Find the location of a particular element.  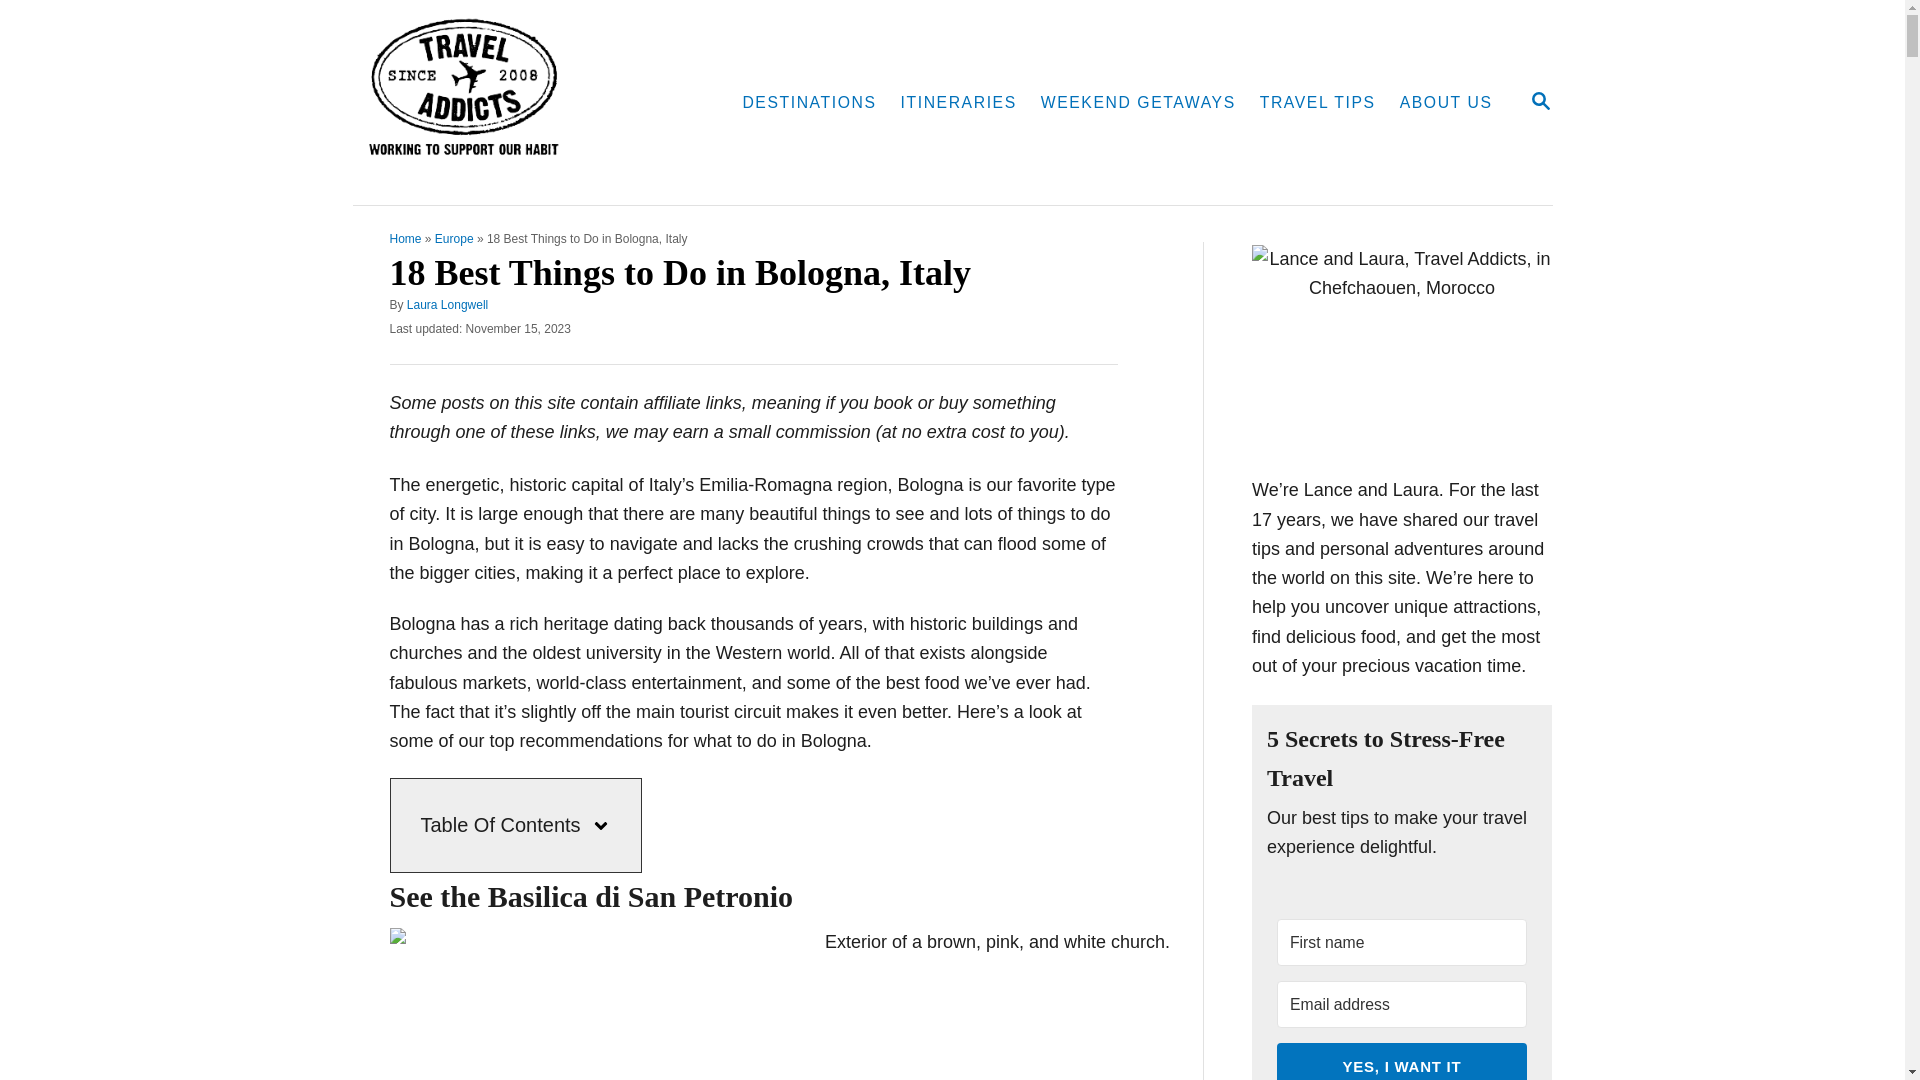

WEEKEND GETAWAYS is located at coordinates (958, 103).